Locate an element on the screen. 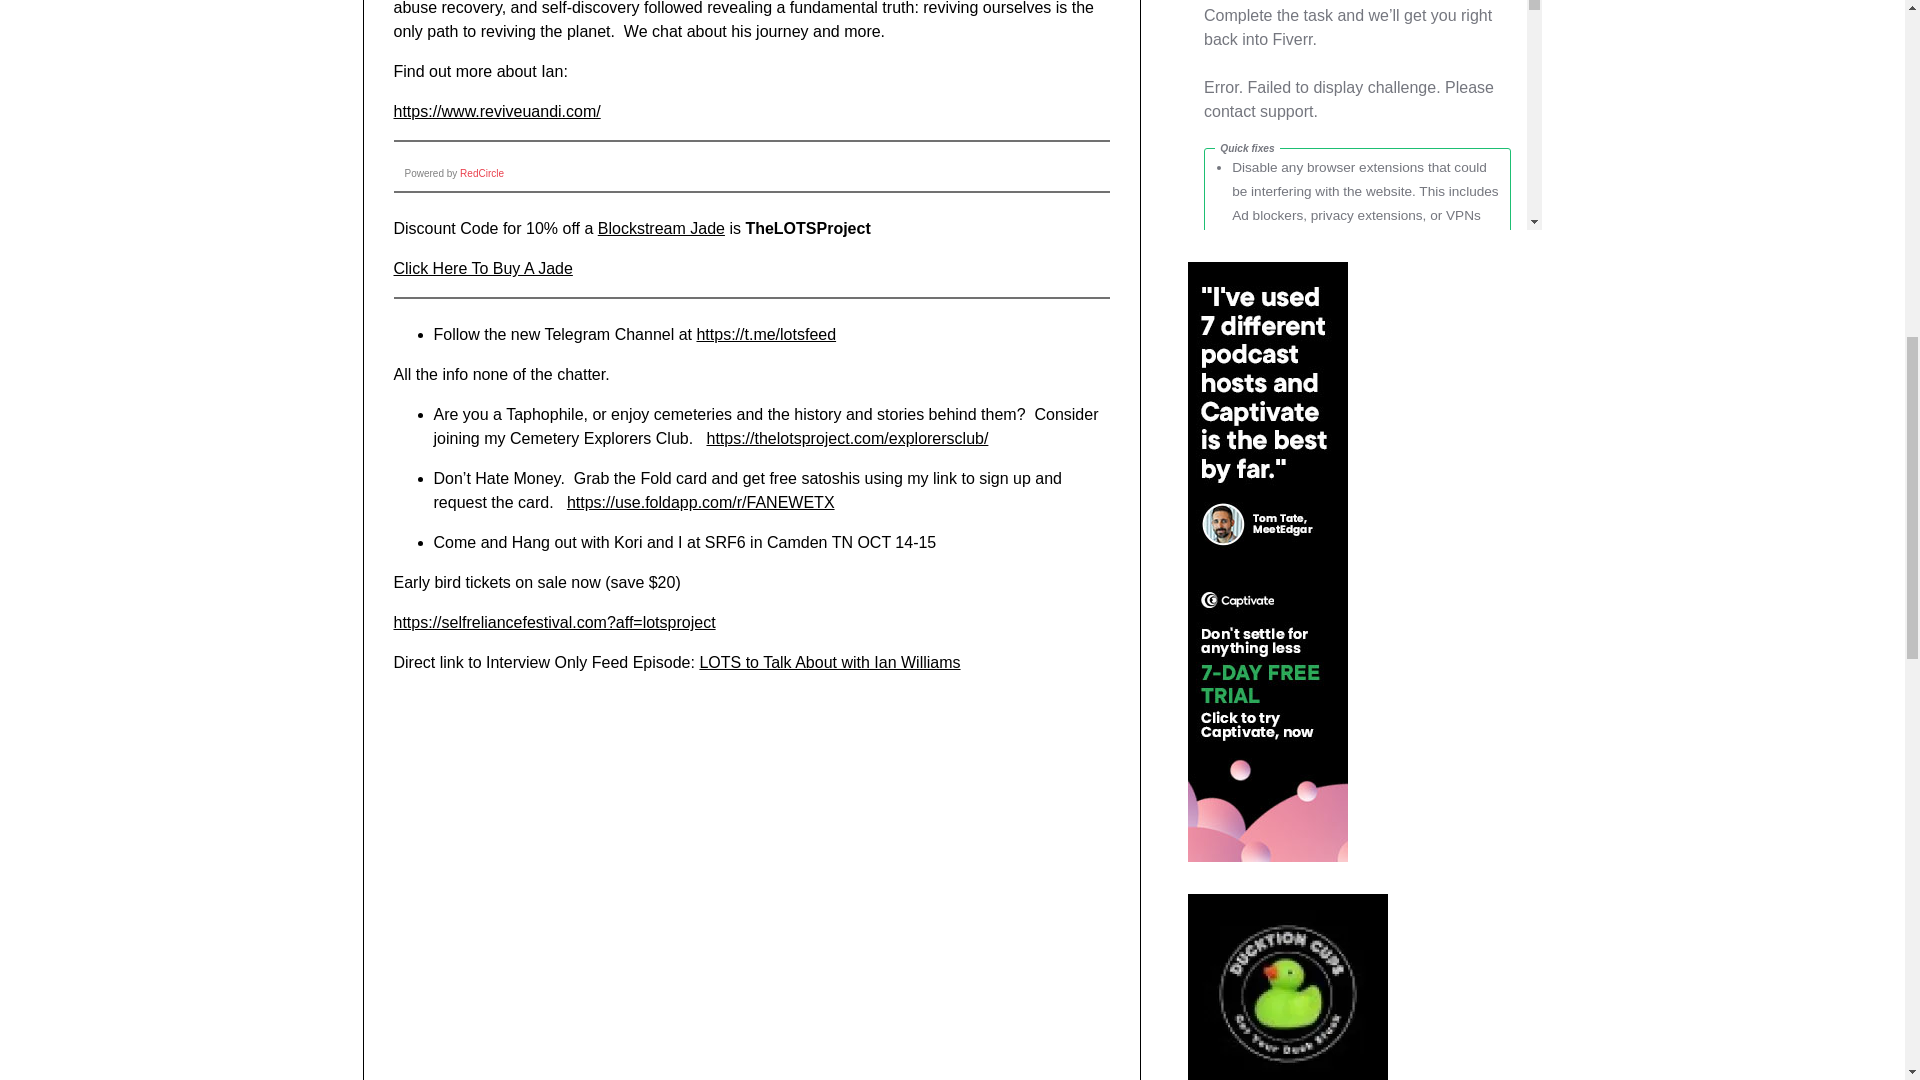  Click Here To Buy A Jade is located at coordinates (482, 268).